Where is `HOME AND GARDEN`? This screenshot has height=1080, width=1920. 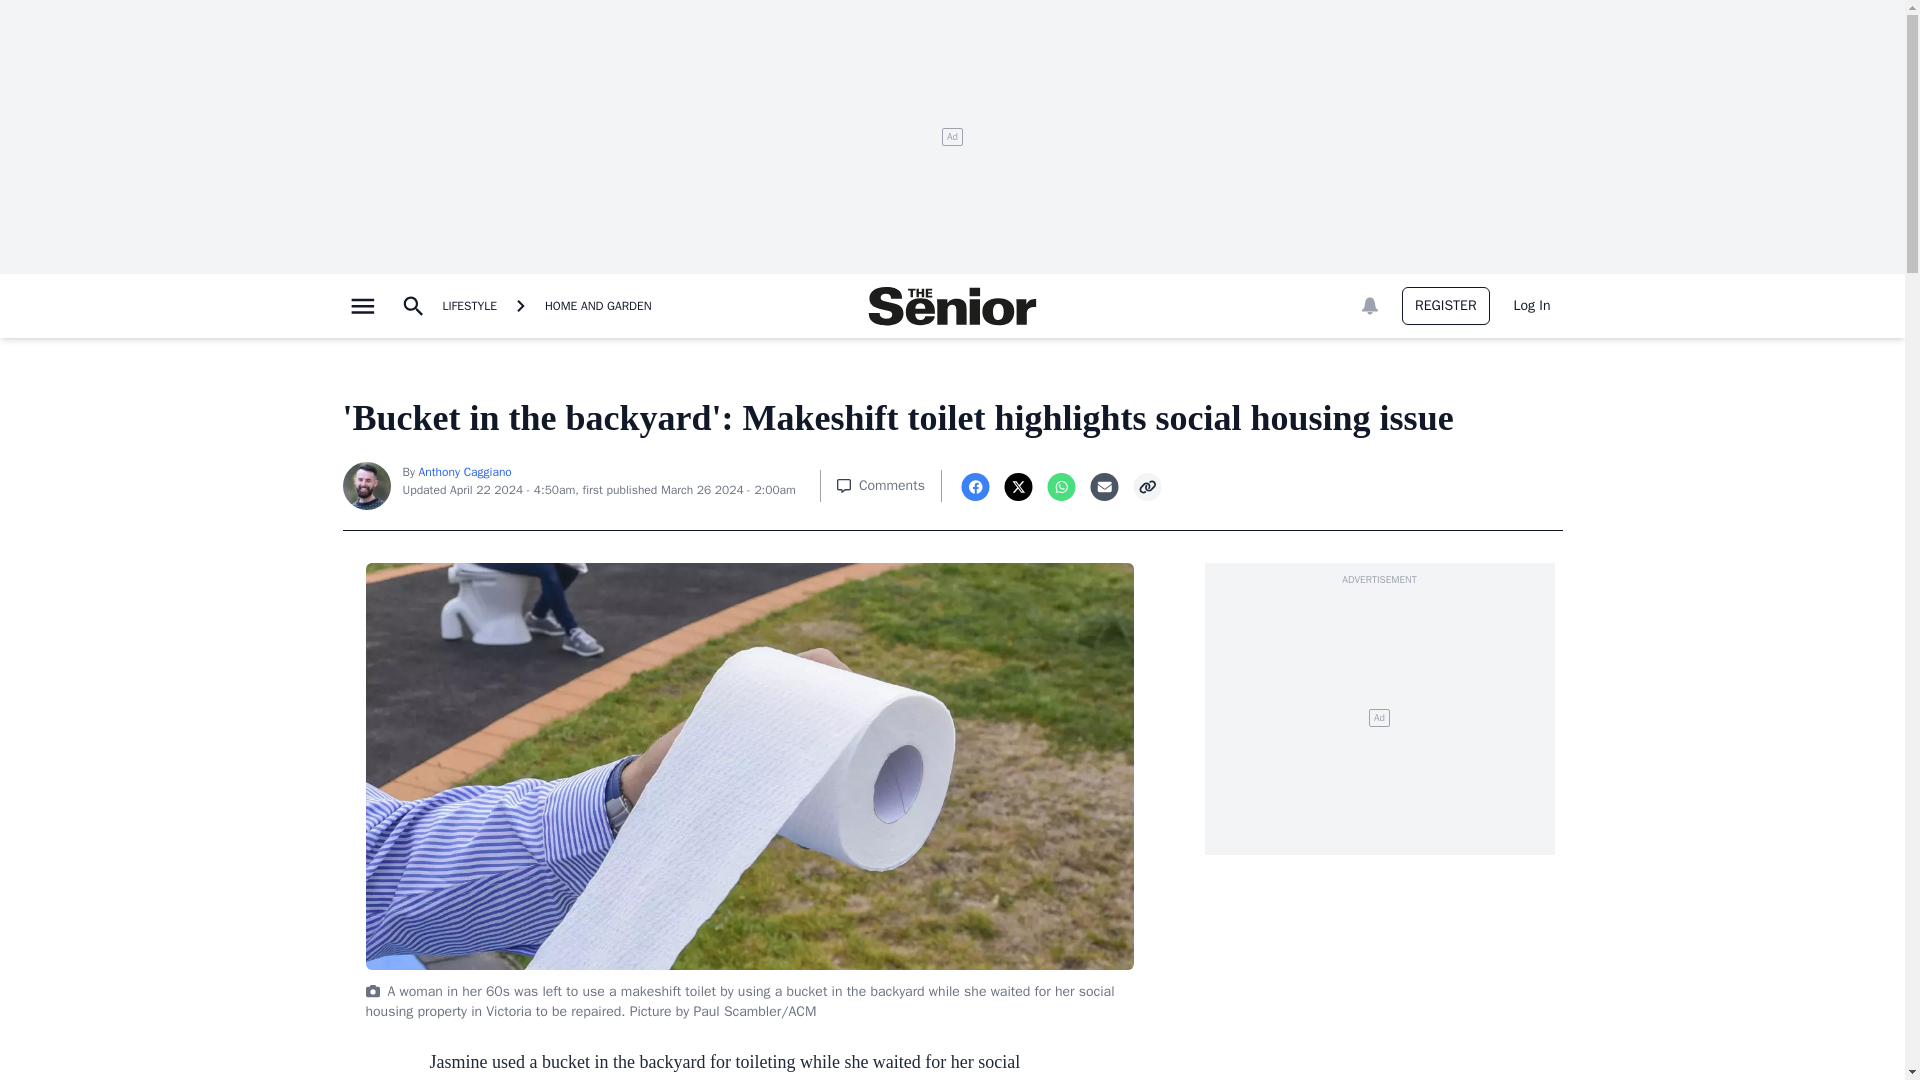 HOME AND GARDEN is located at coordinates (598, 306).